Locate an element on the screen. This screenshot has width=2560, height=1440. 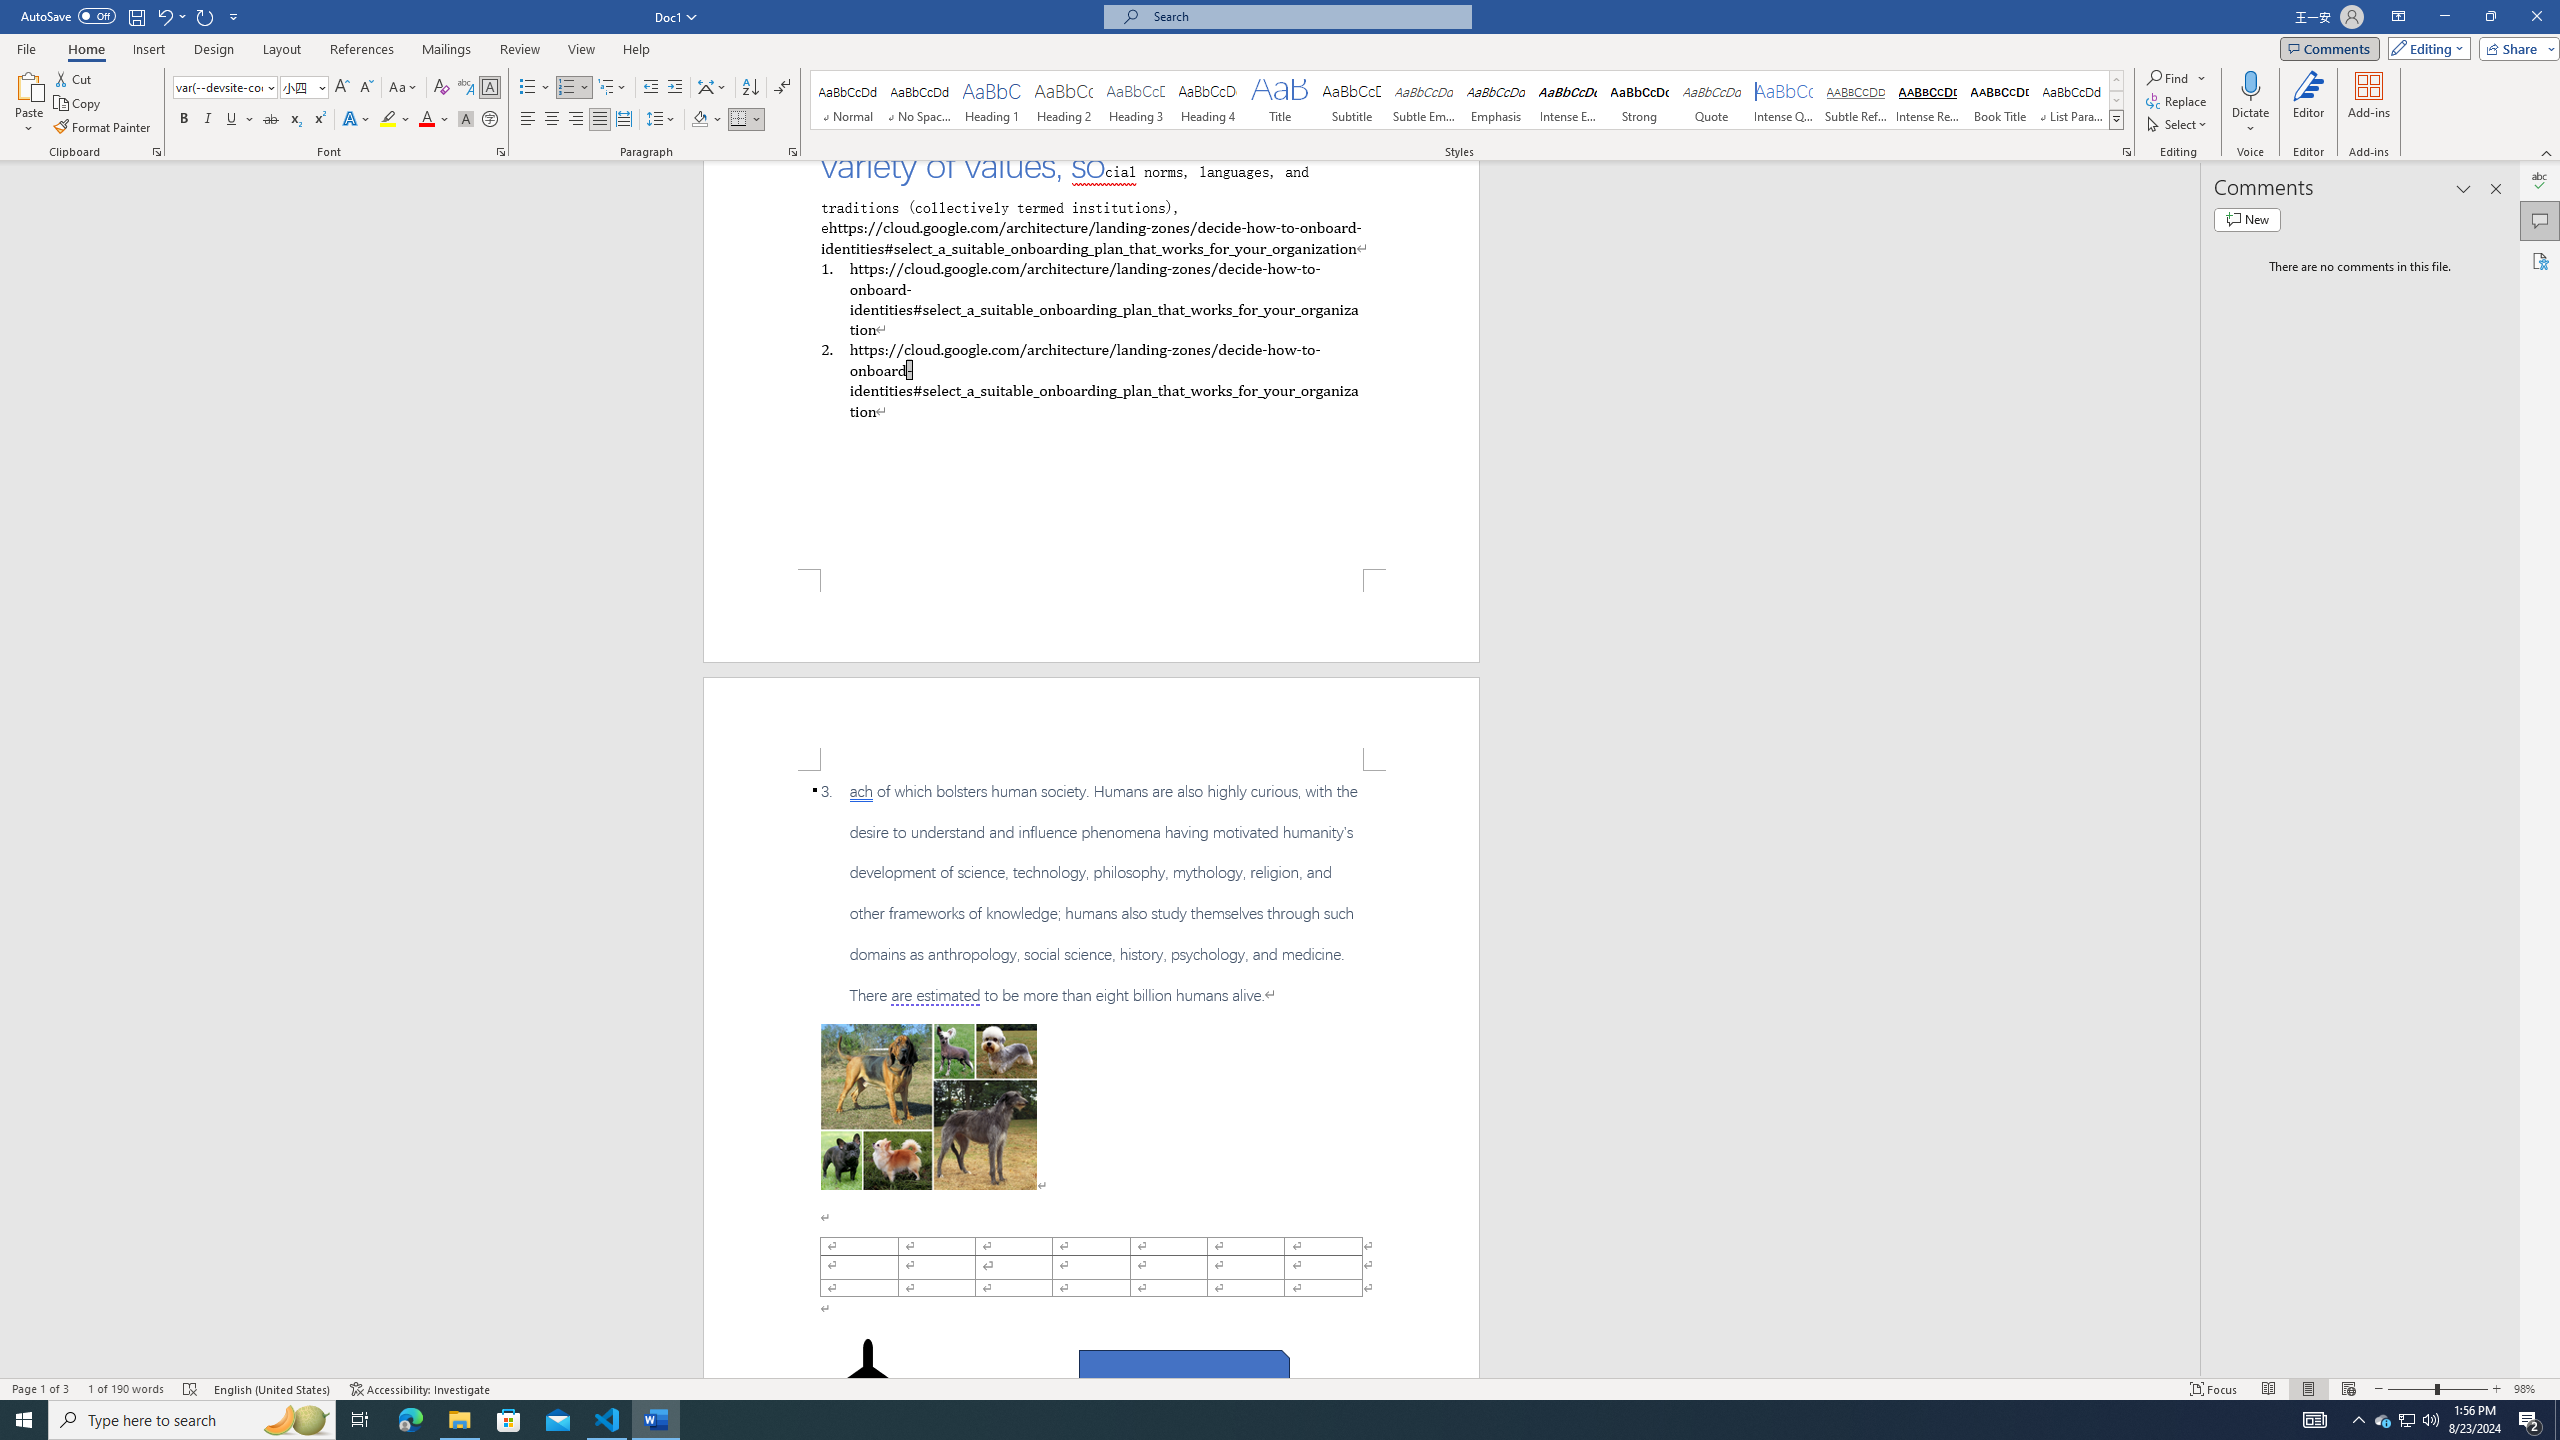
AutomationID: QuickStylesGallery is located at coordinates (1468, 100).